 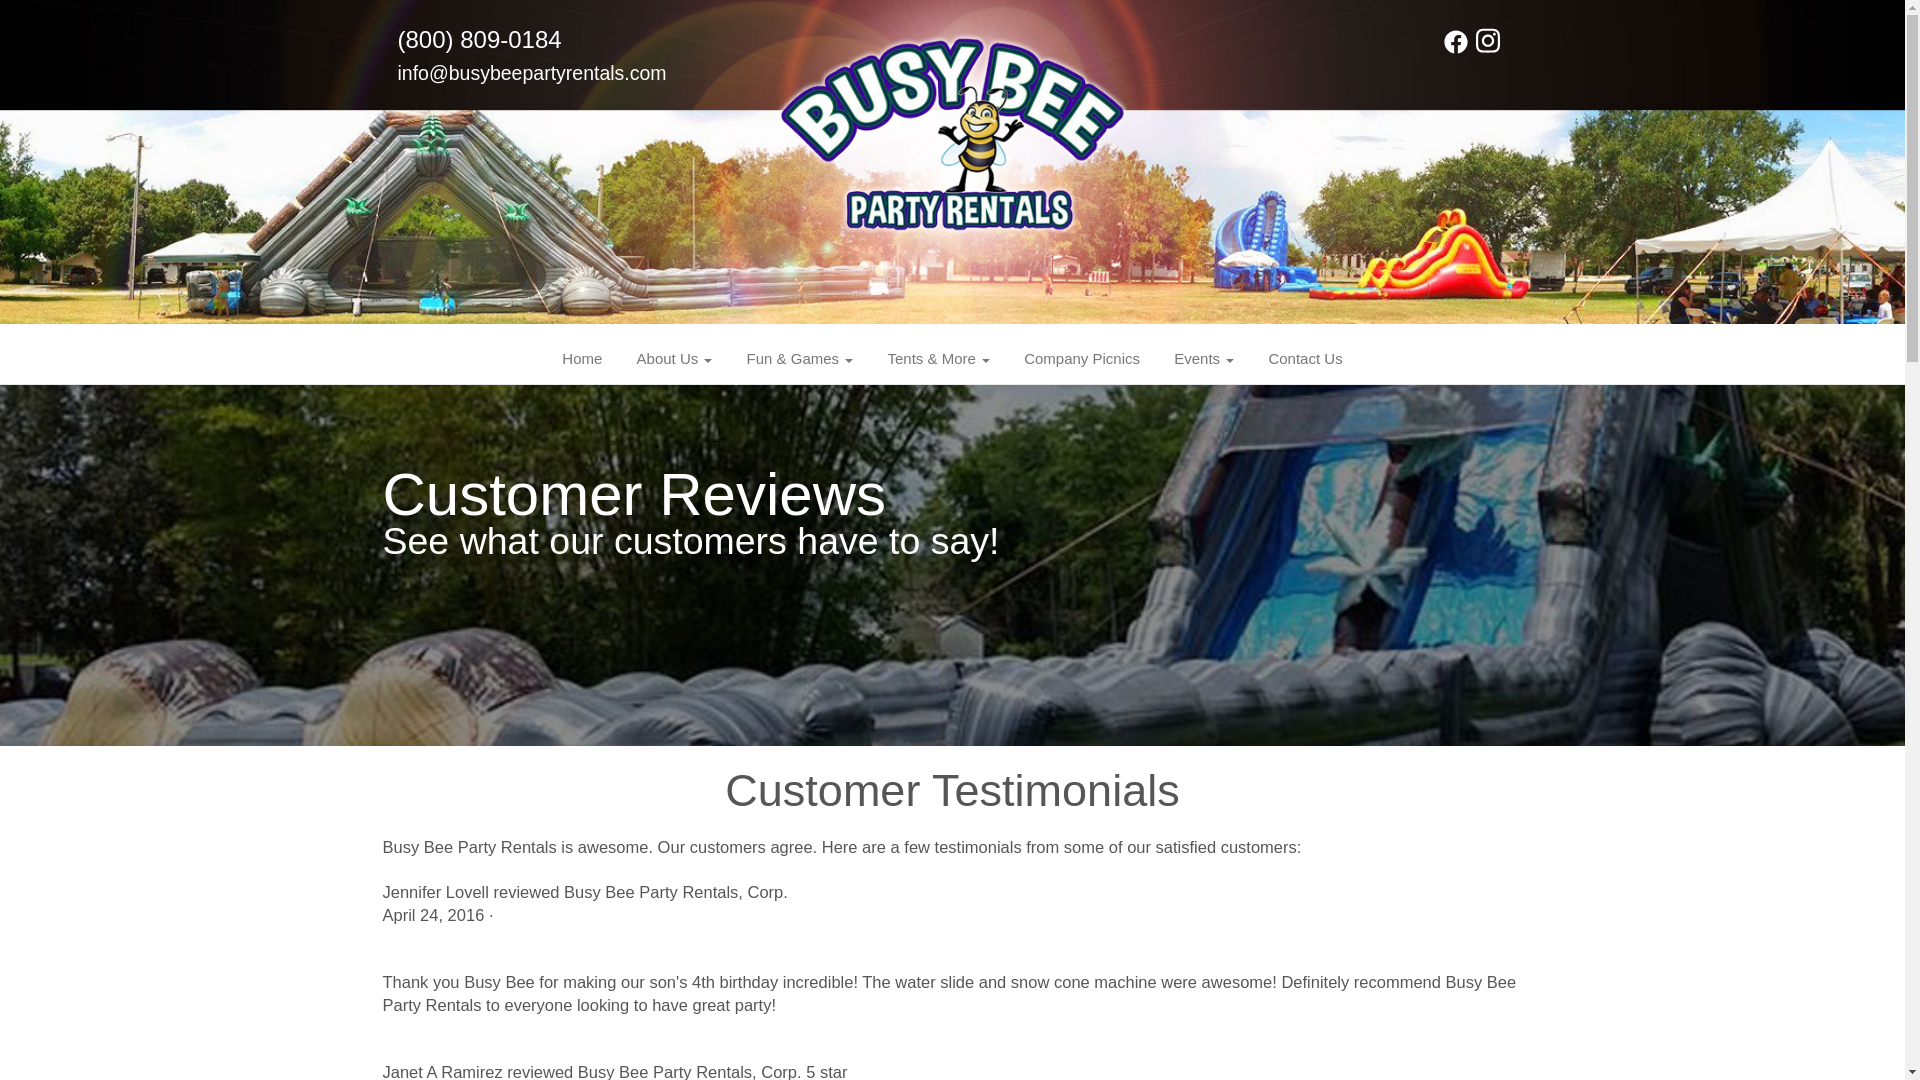 What do you see at coordinates (1456, 48) in the screenshot?
I see `Busy Bee Party Rentals Facebook` at bounding box center [1456, 48].